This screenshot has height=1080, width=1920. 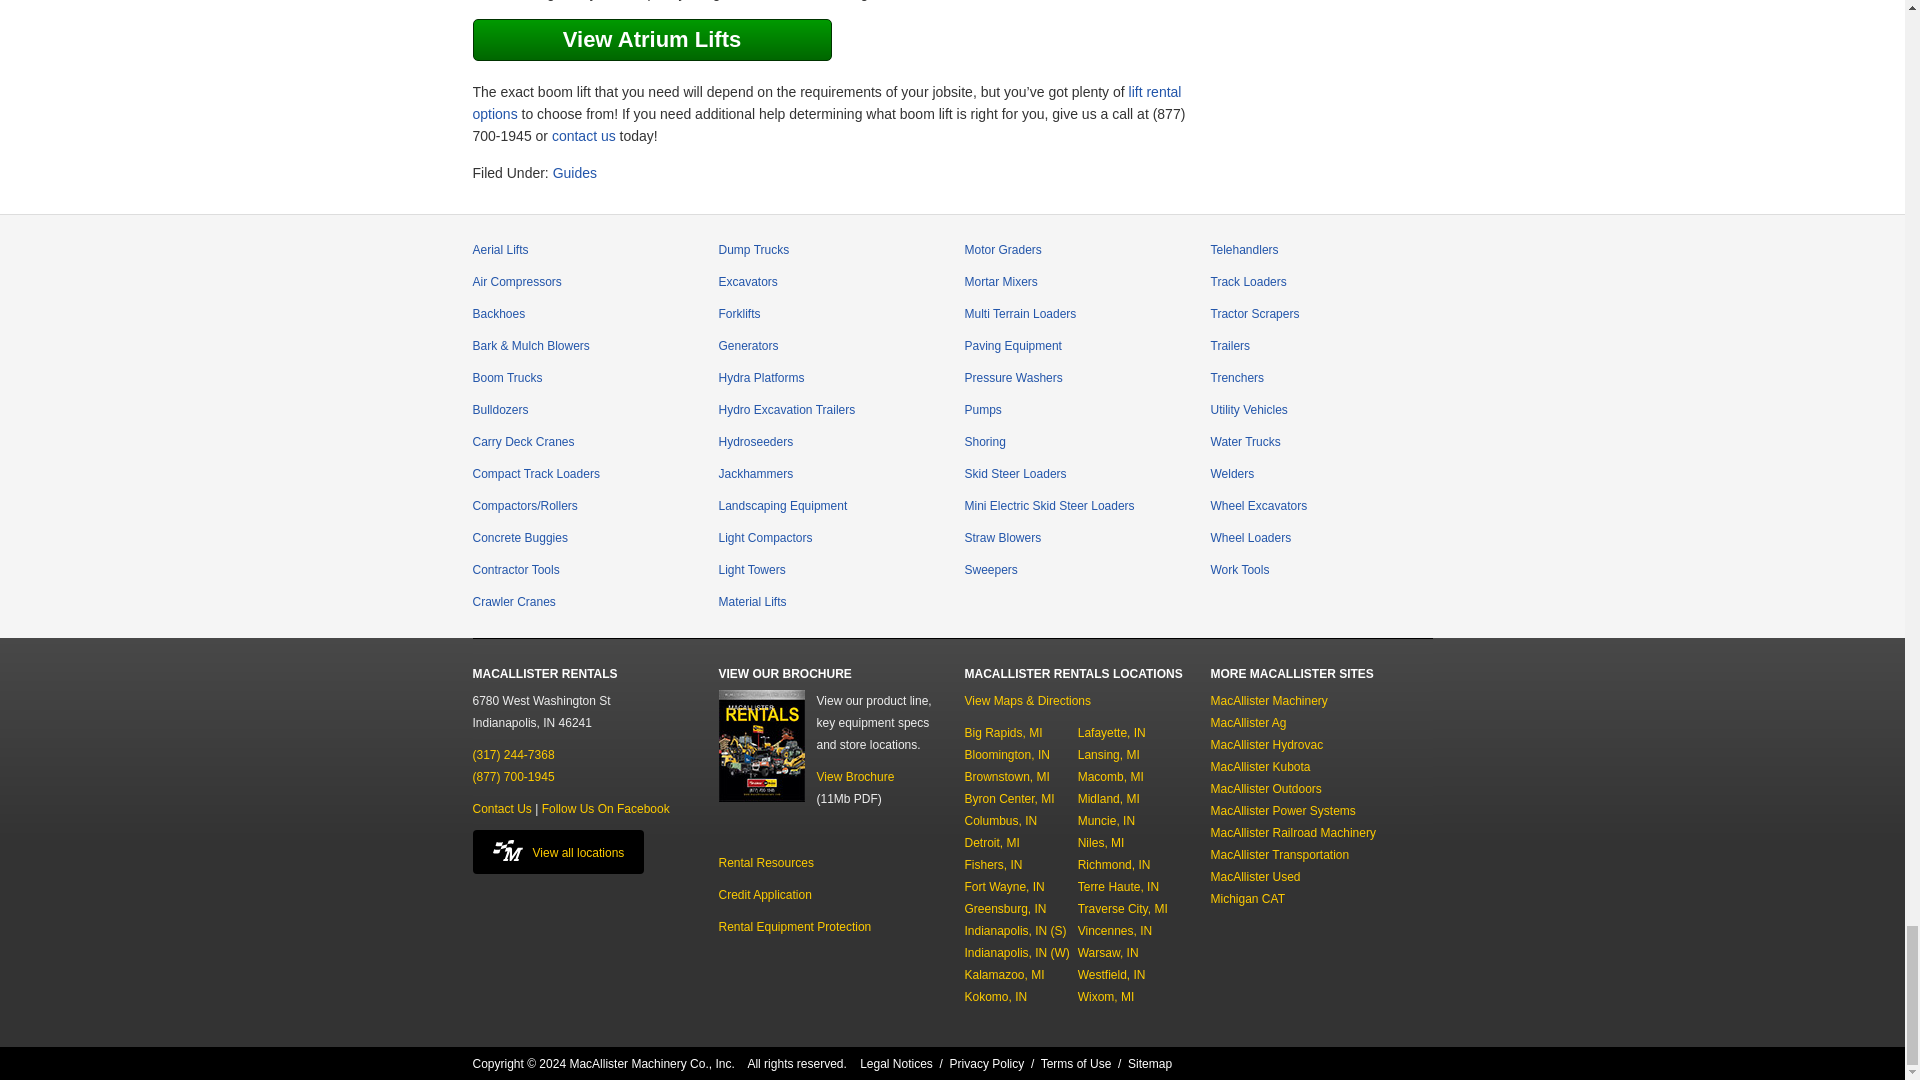 What do you see at coordinates (506, 378) in the screenshot?
I see `Boom Truck Rentals` at bounding box center [506, 378].